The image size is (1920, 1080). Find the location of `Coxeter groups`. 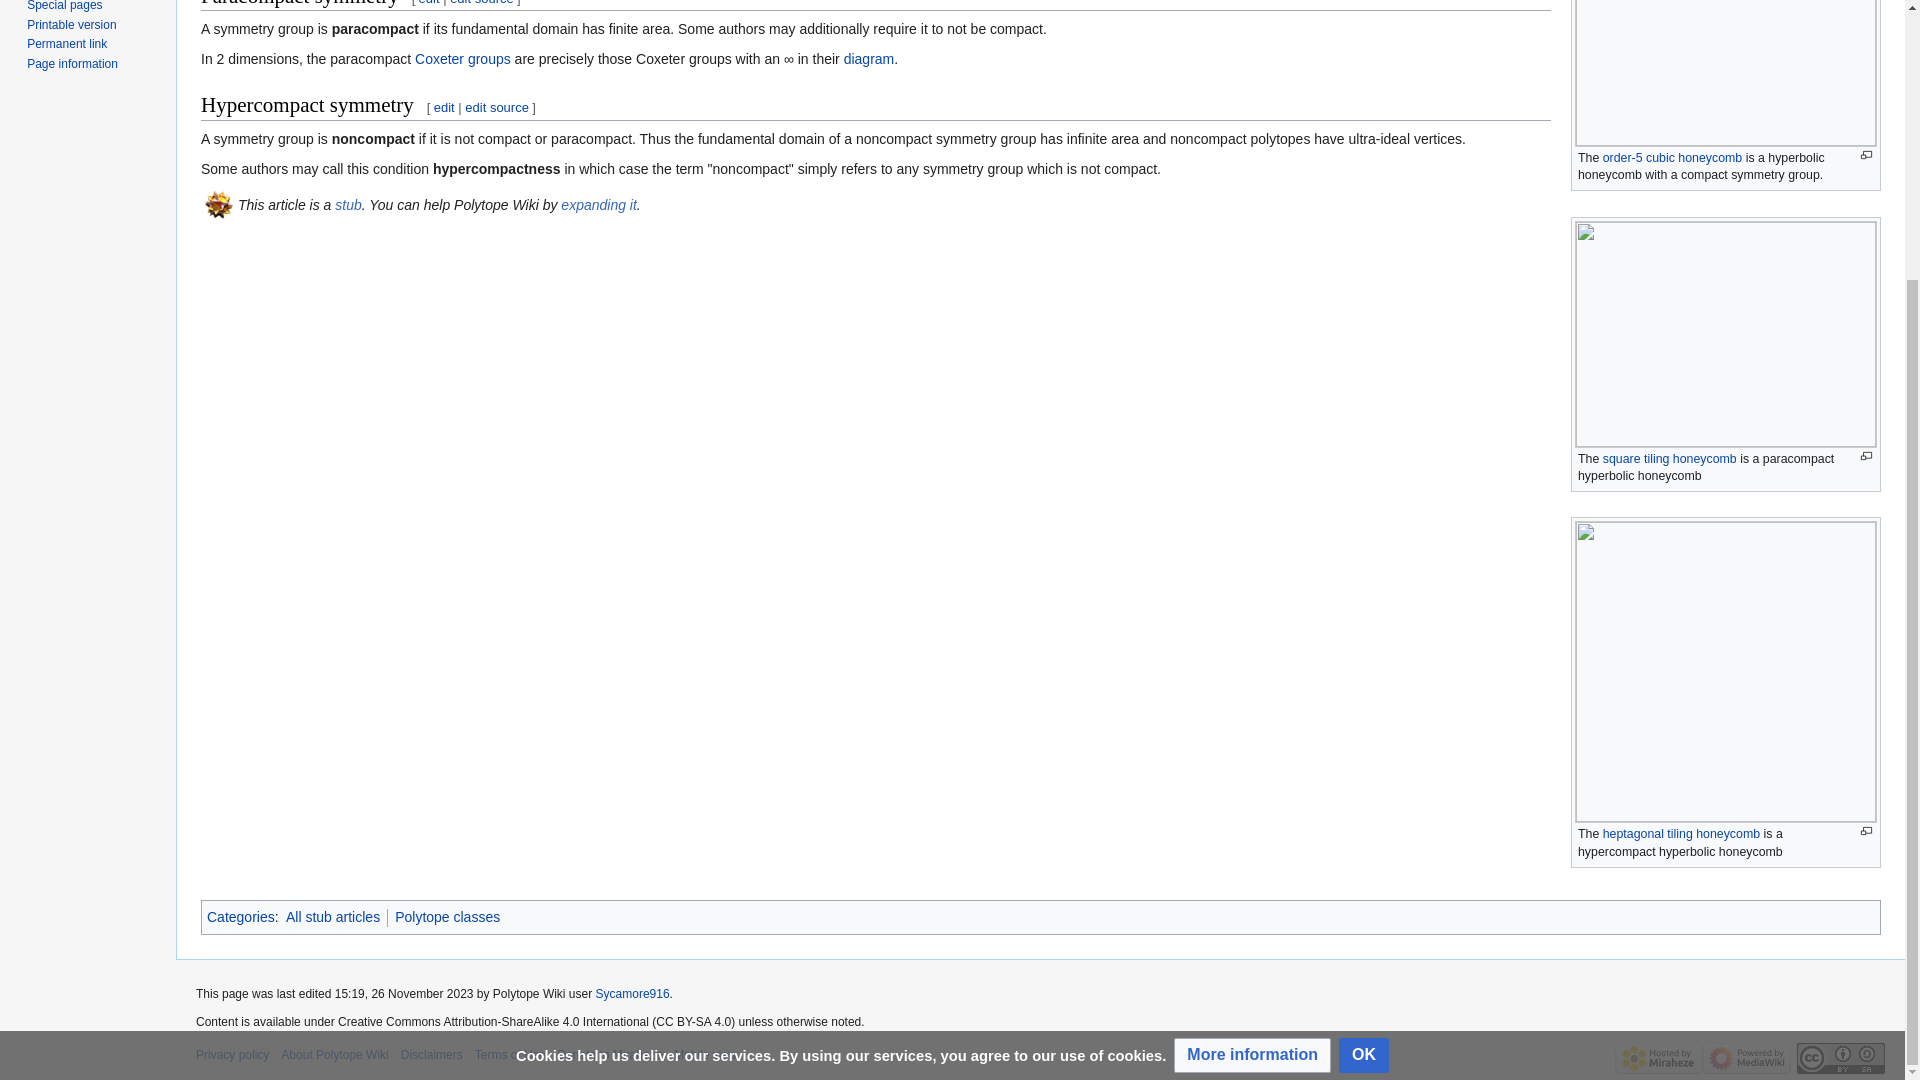

Coxeter groups is located at coordinates (462, 58).